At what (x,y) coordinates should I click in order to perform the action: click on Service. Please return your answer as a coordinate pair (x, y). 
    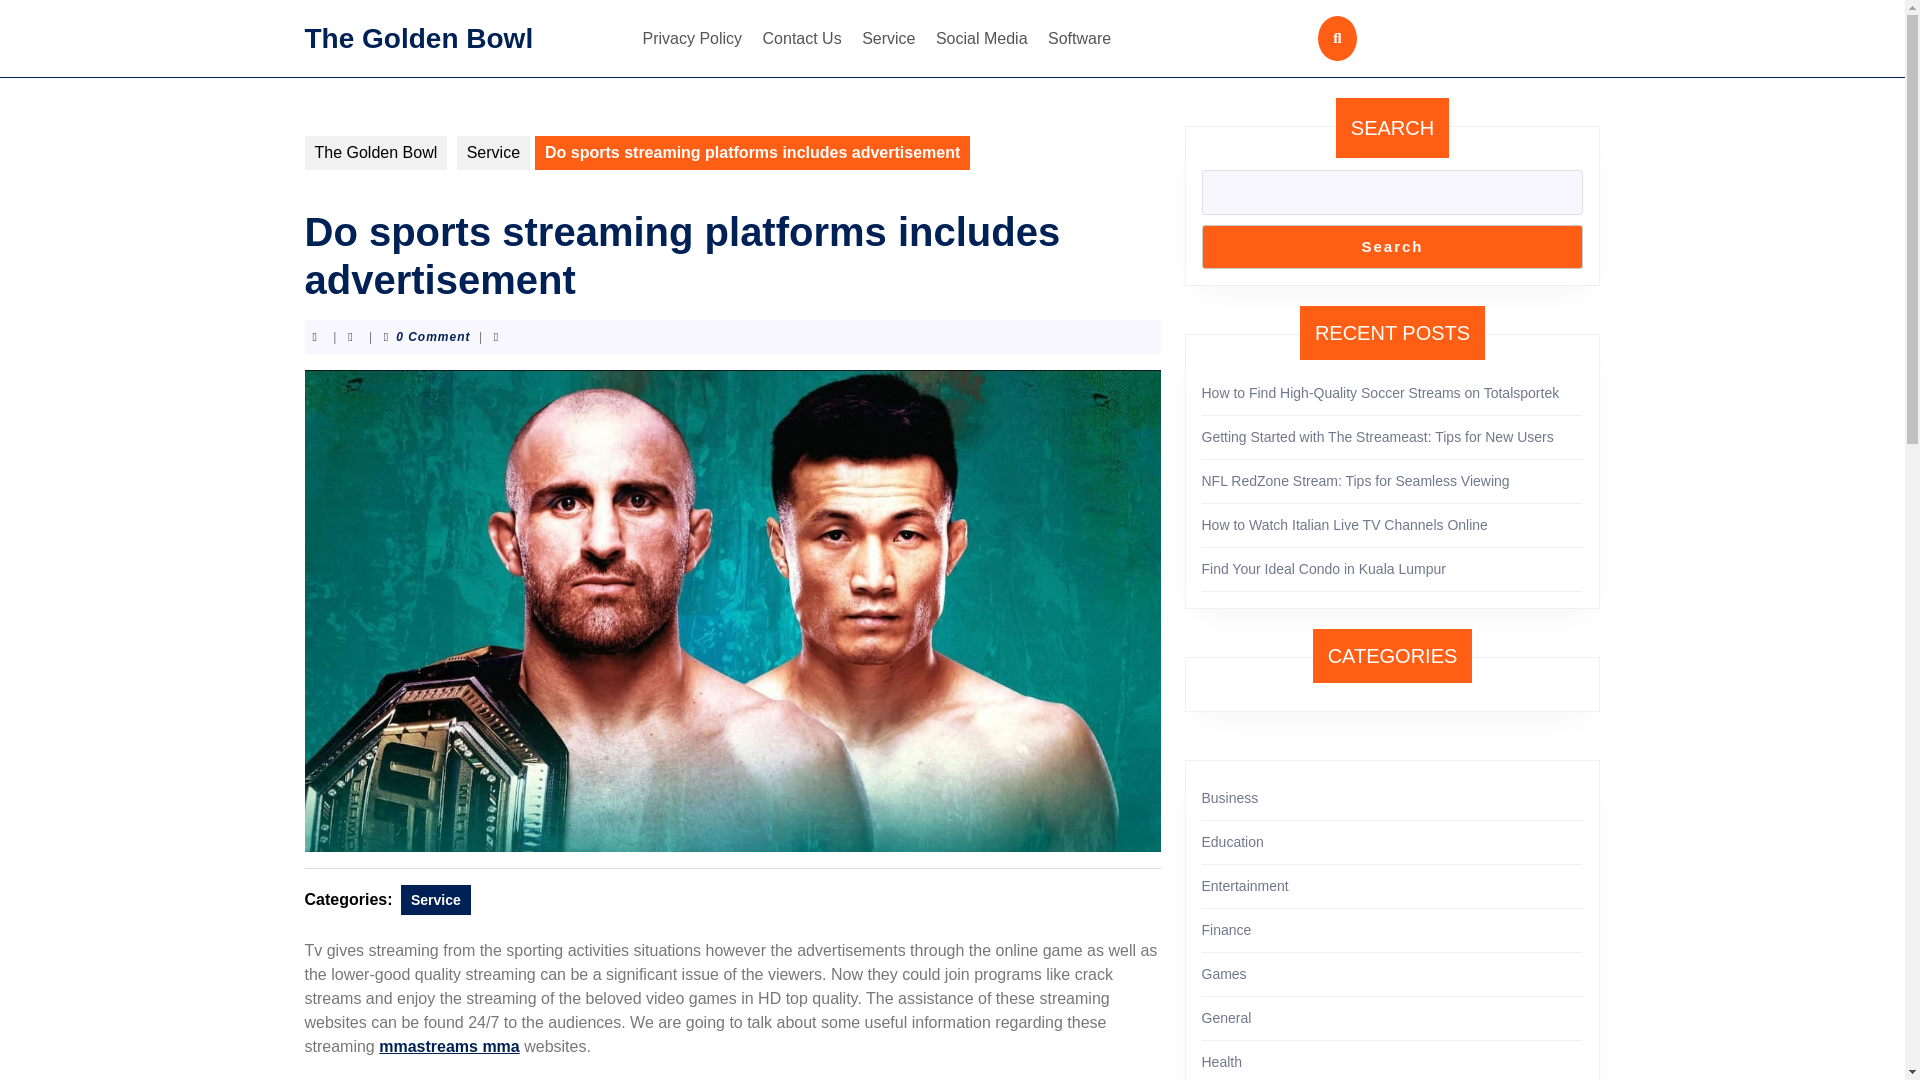
    Looking at the image, I should click on (436, 898).